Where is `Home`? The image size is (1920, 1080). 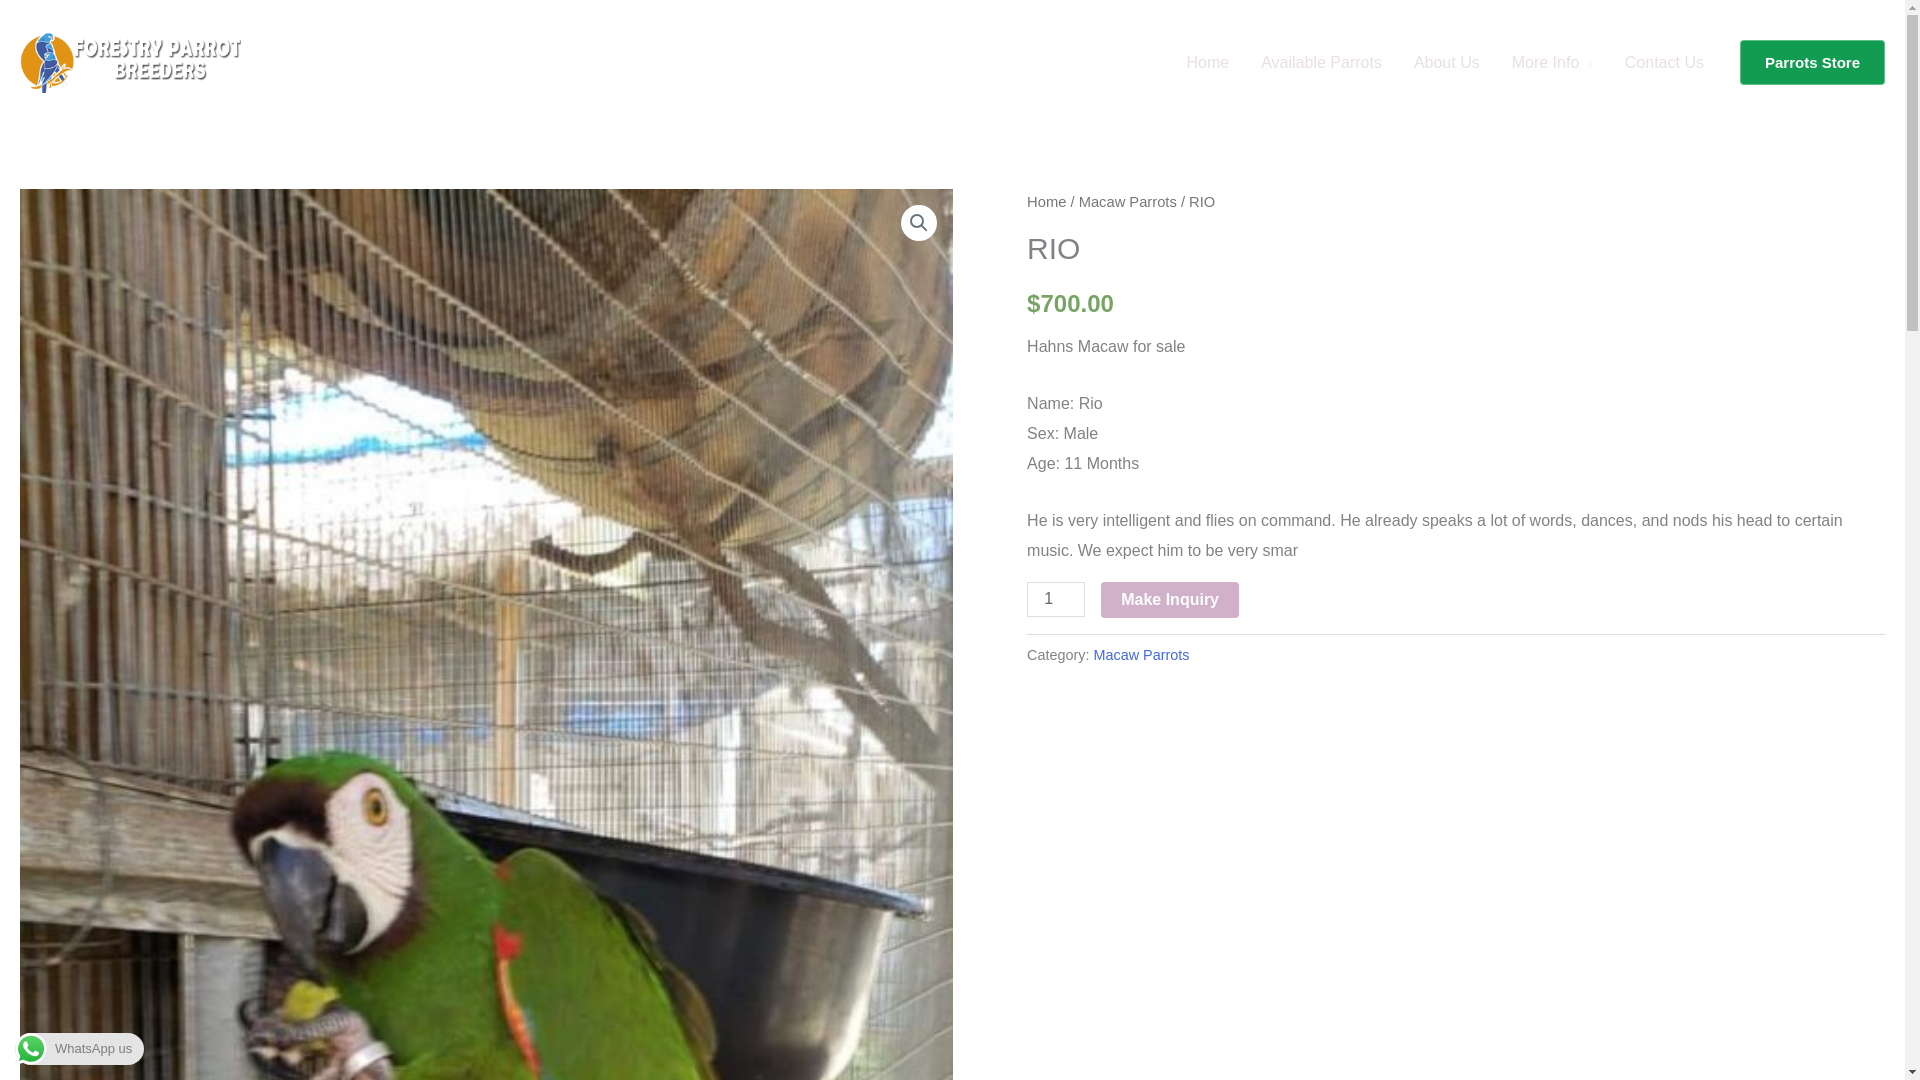 Home is located at coordinates (1046, 202).